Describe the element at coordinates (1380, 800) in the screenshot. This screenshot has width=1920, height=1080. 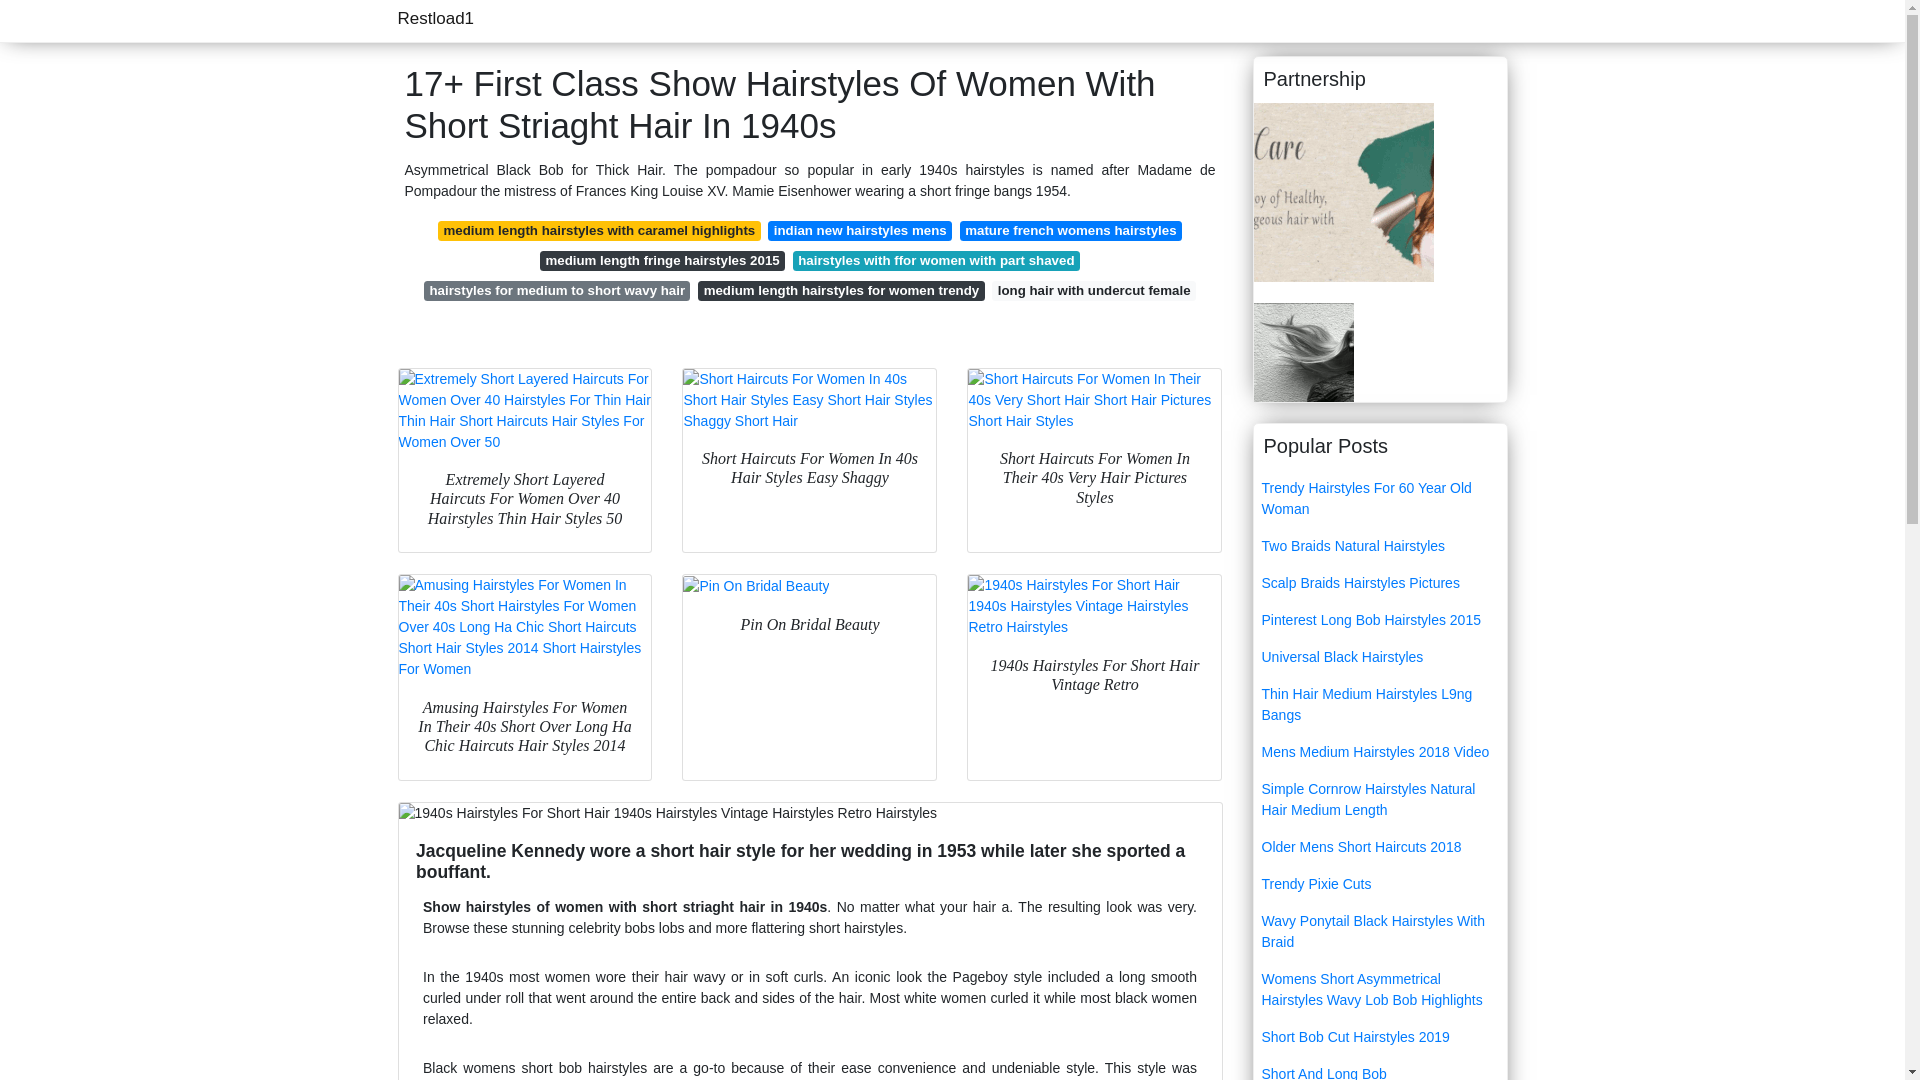
I see `Simple Cornrow Hairstyles Natural Hair Medium Length` at that location.